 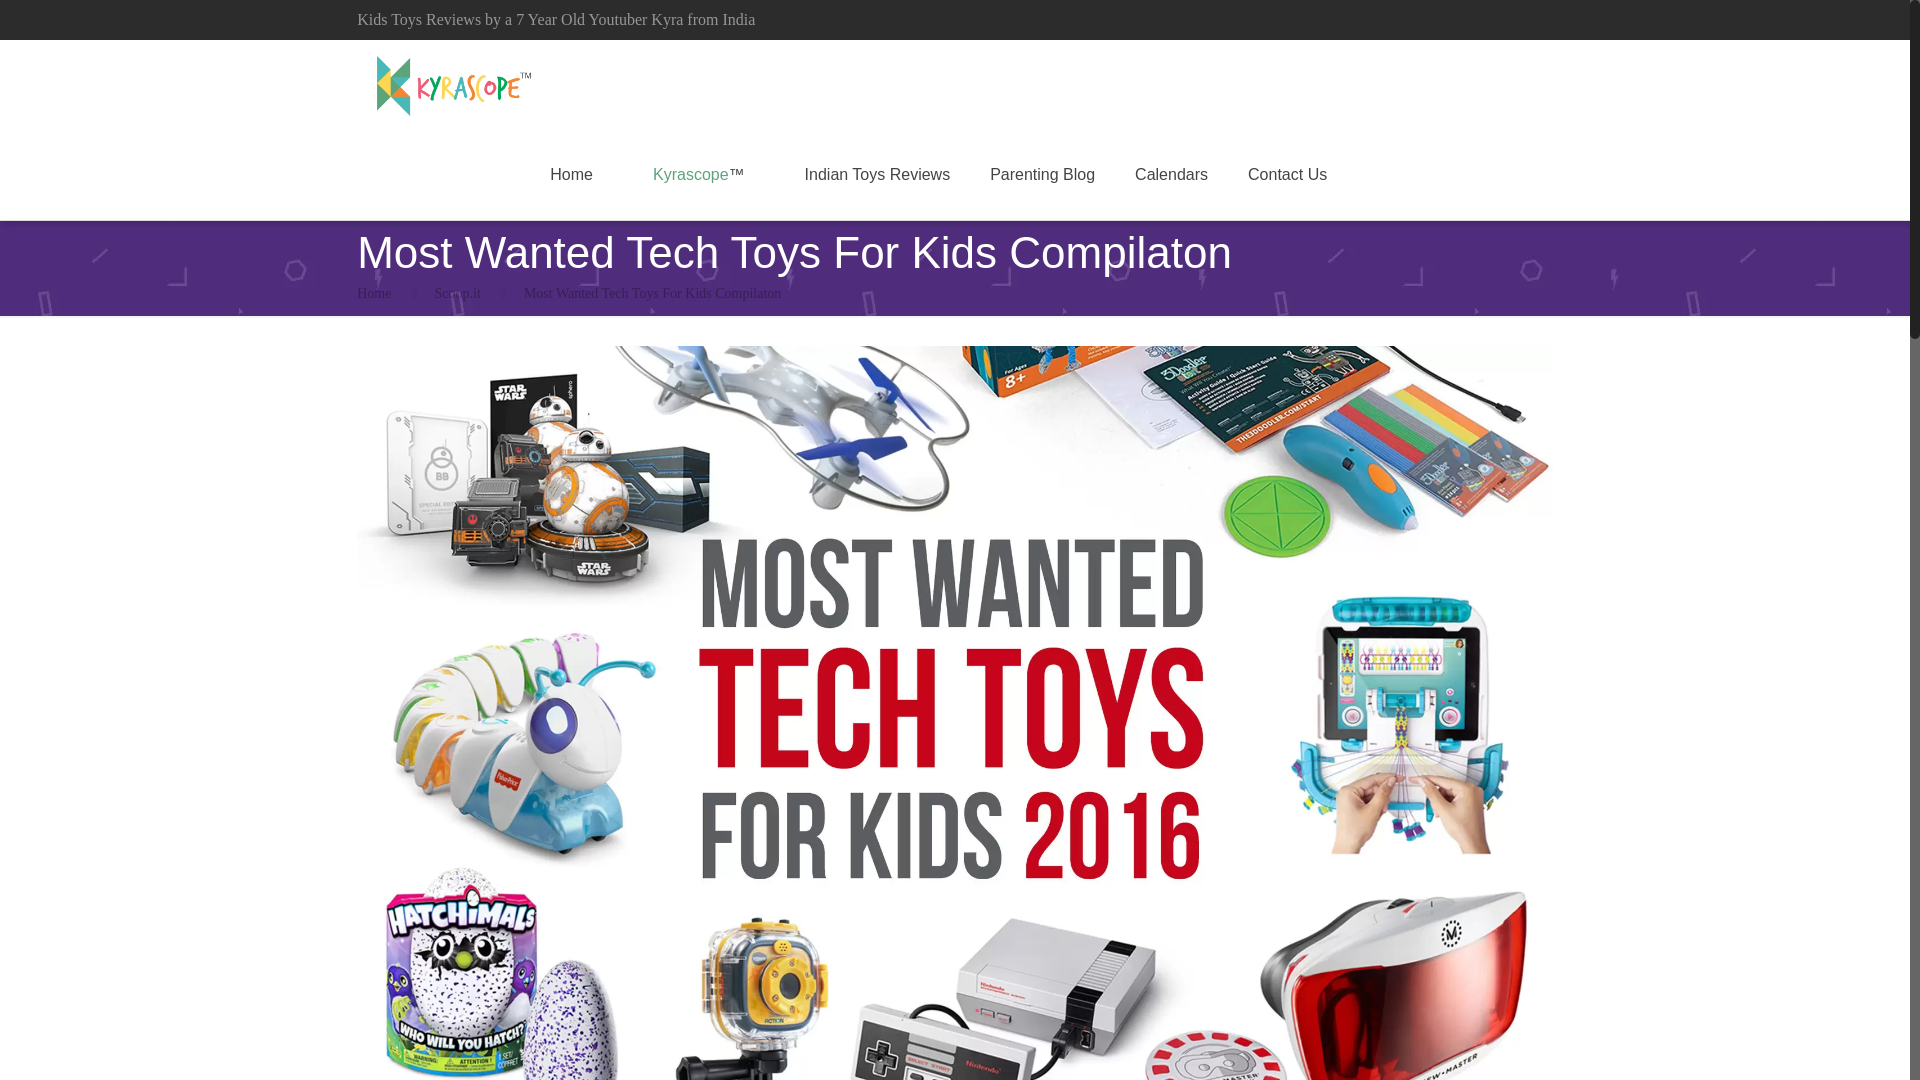 What do you see at coordinates (1042, 174) in the screenshot?
I see `Parenting Blog` at bounding box center [1042, 174].